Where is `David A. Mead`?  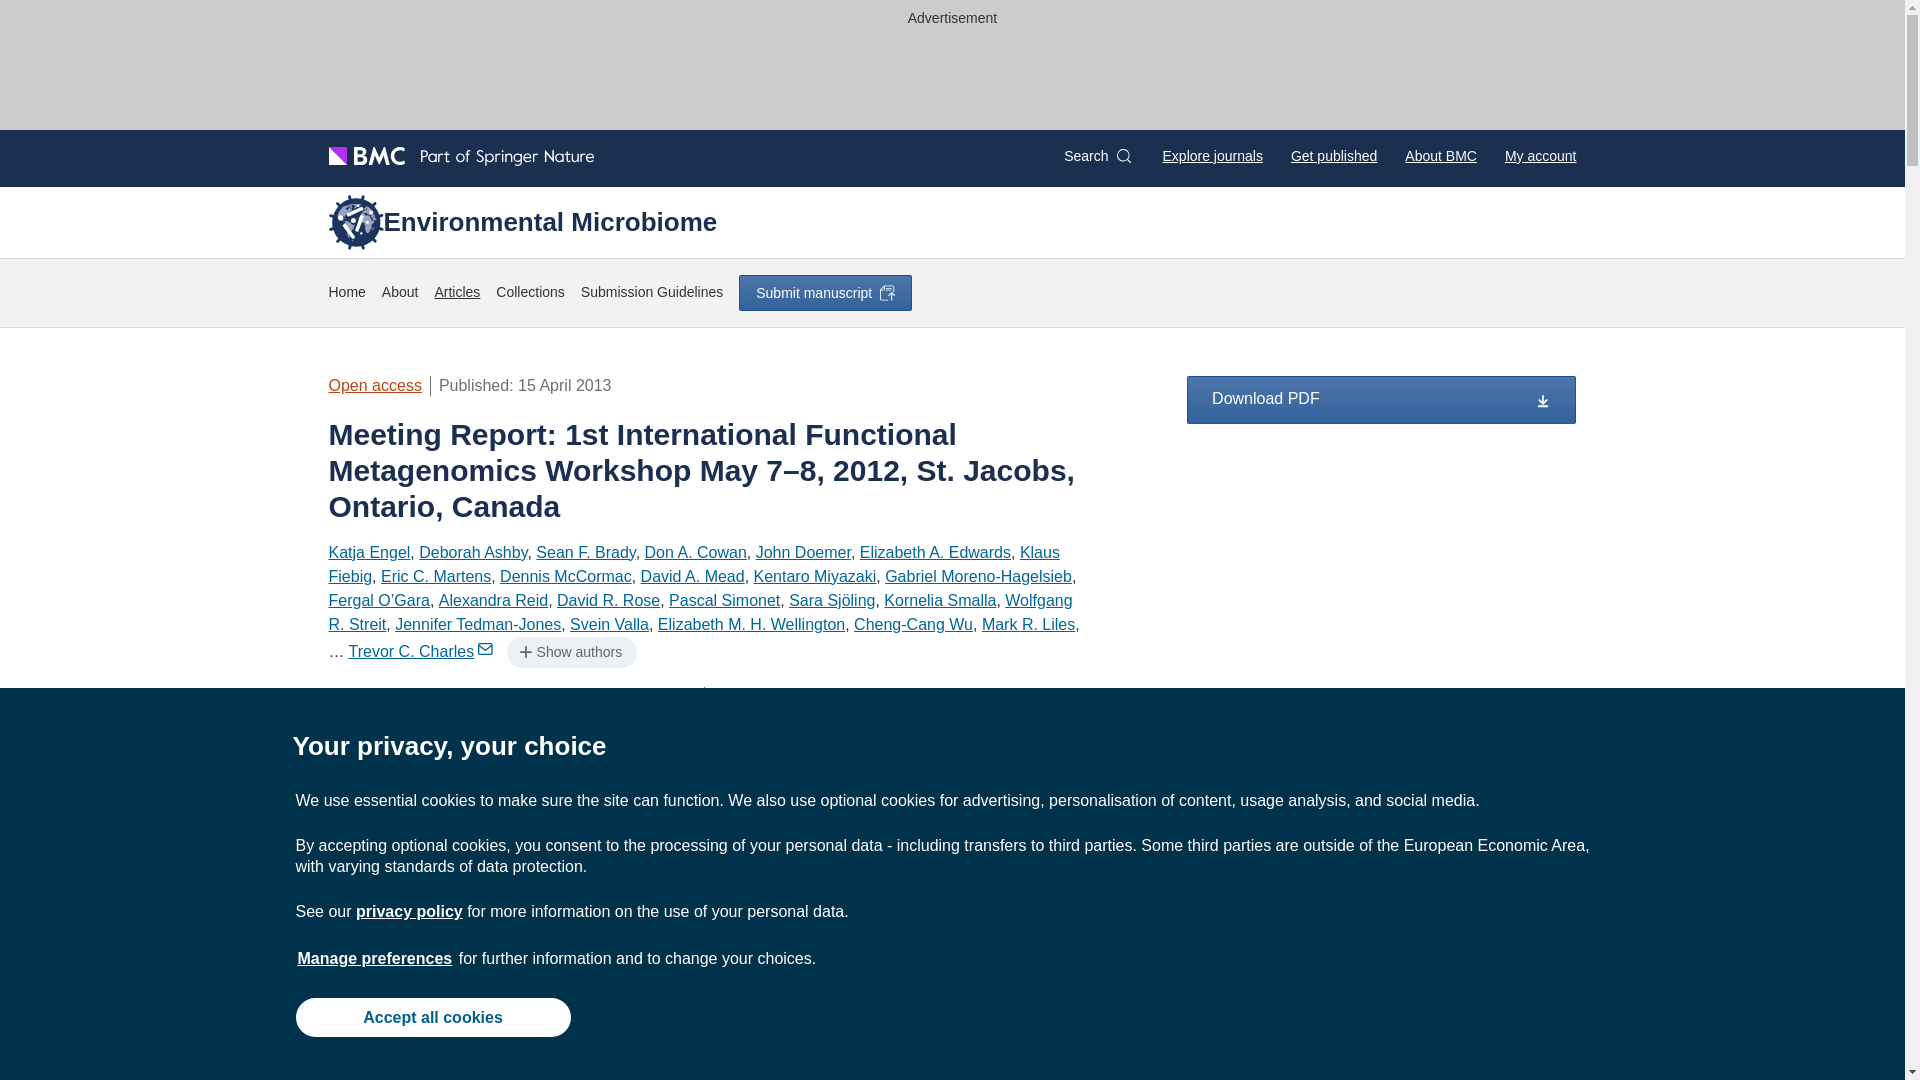 David A. Mead is located at coordinates (692, 576).